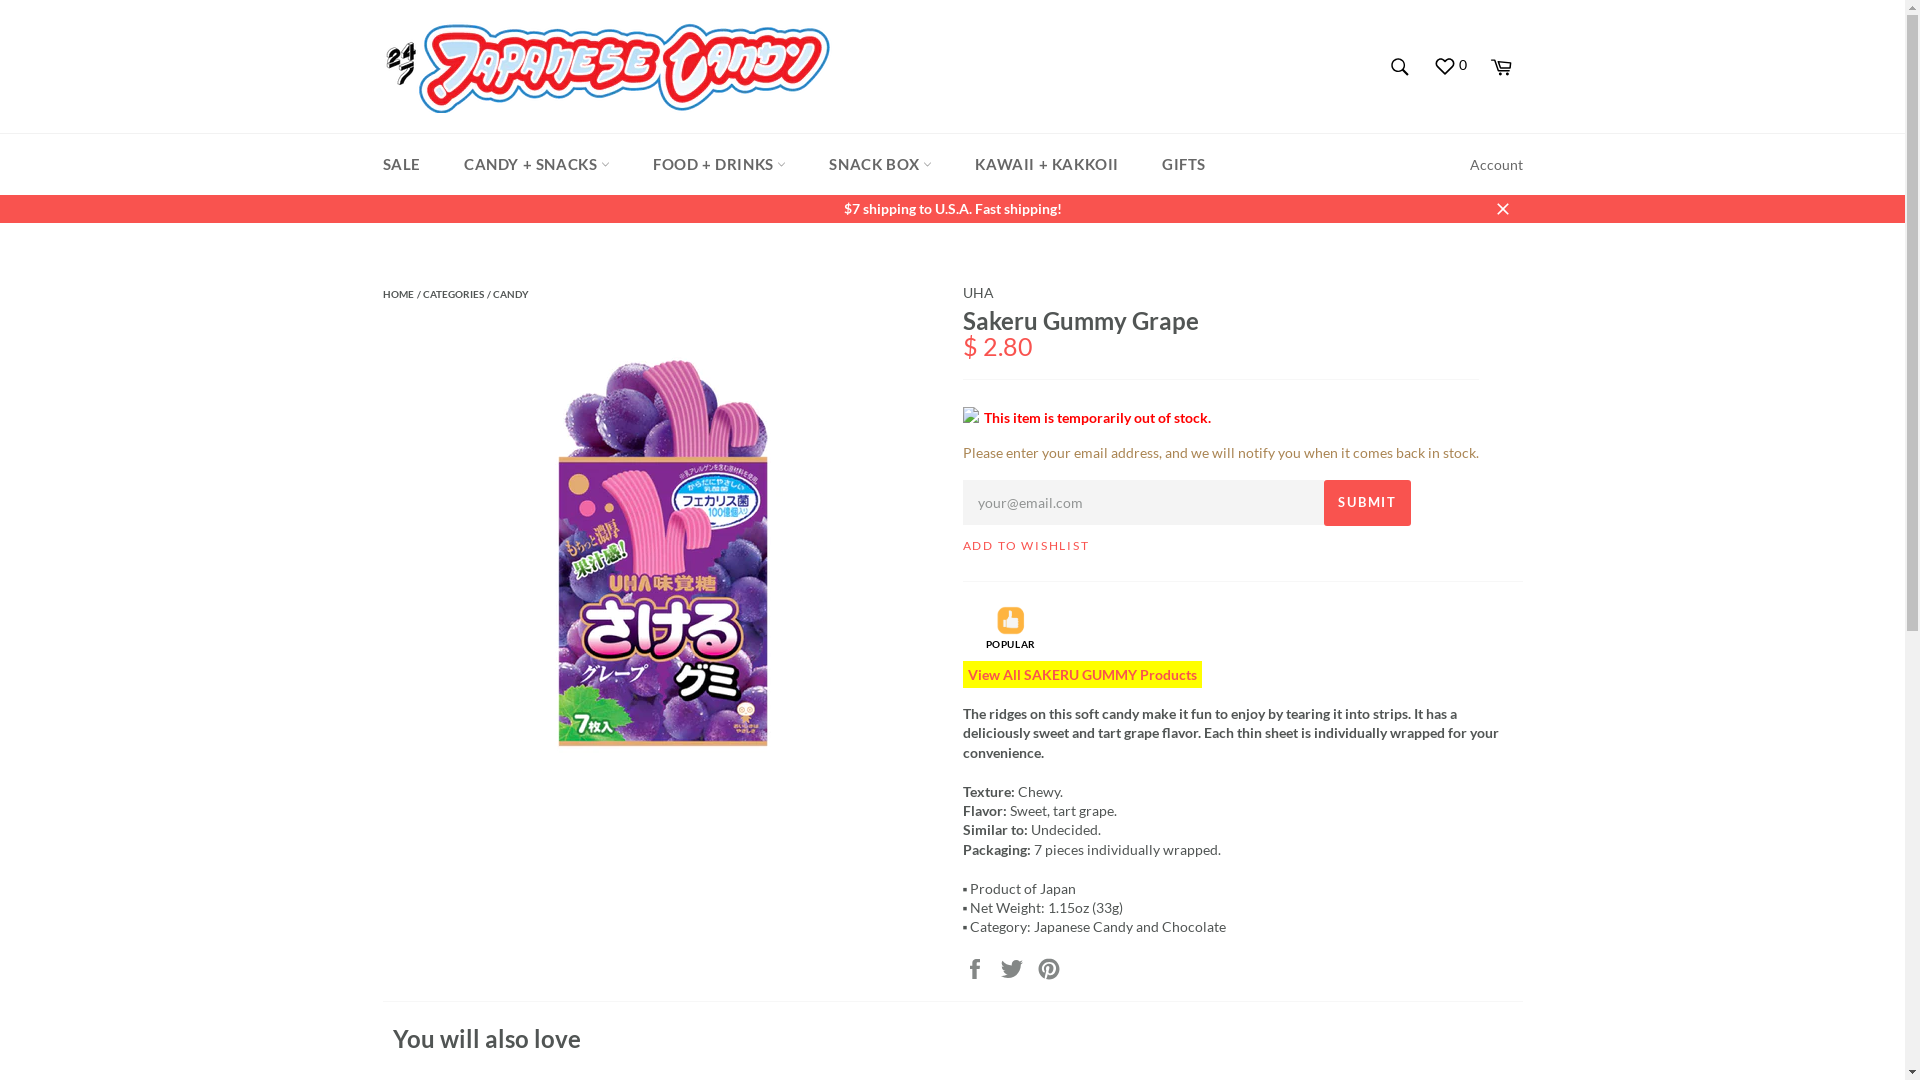 This screenshot has height=1080, width=1920. I want to click on HOME, so click(398, 294).